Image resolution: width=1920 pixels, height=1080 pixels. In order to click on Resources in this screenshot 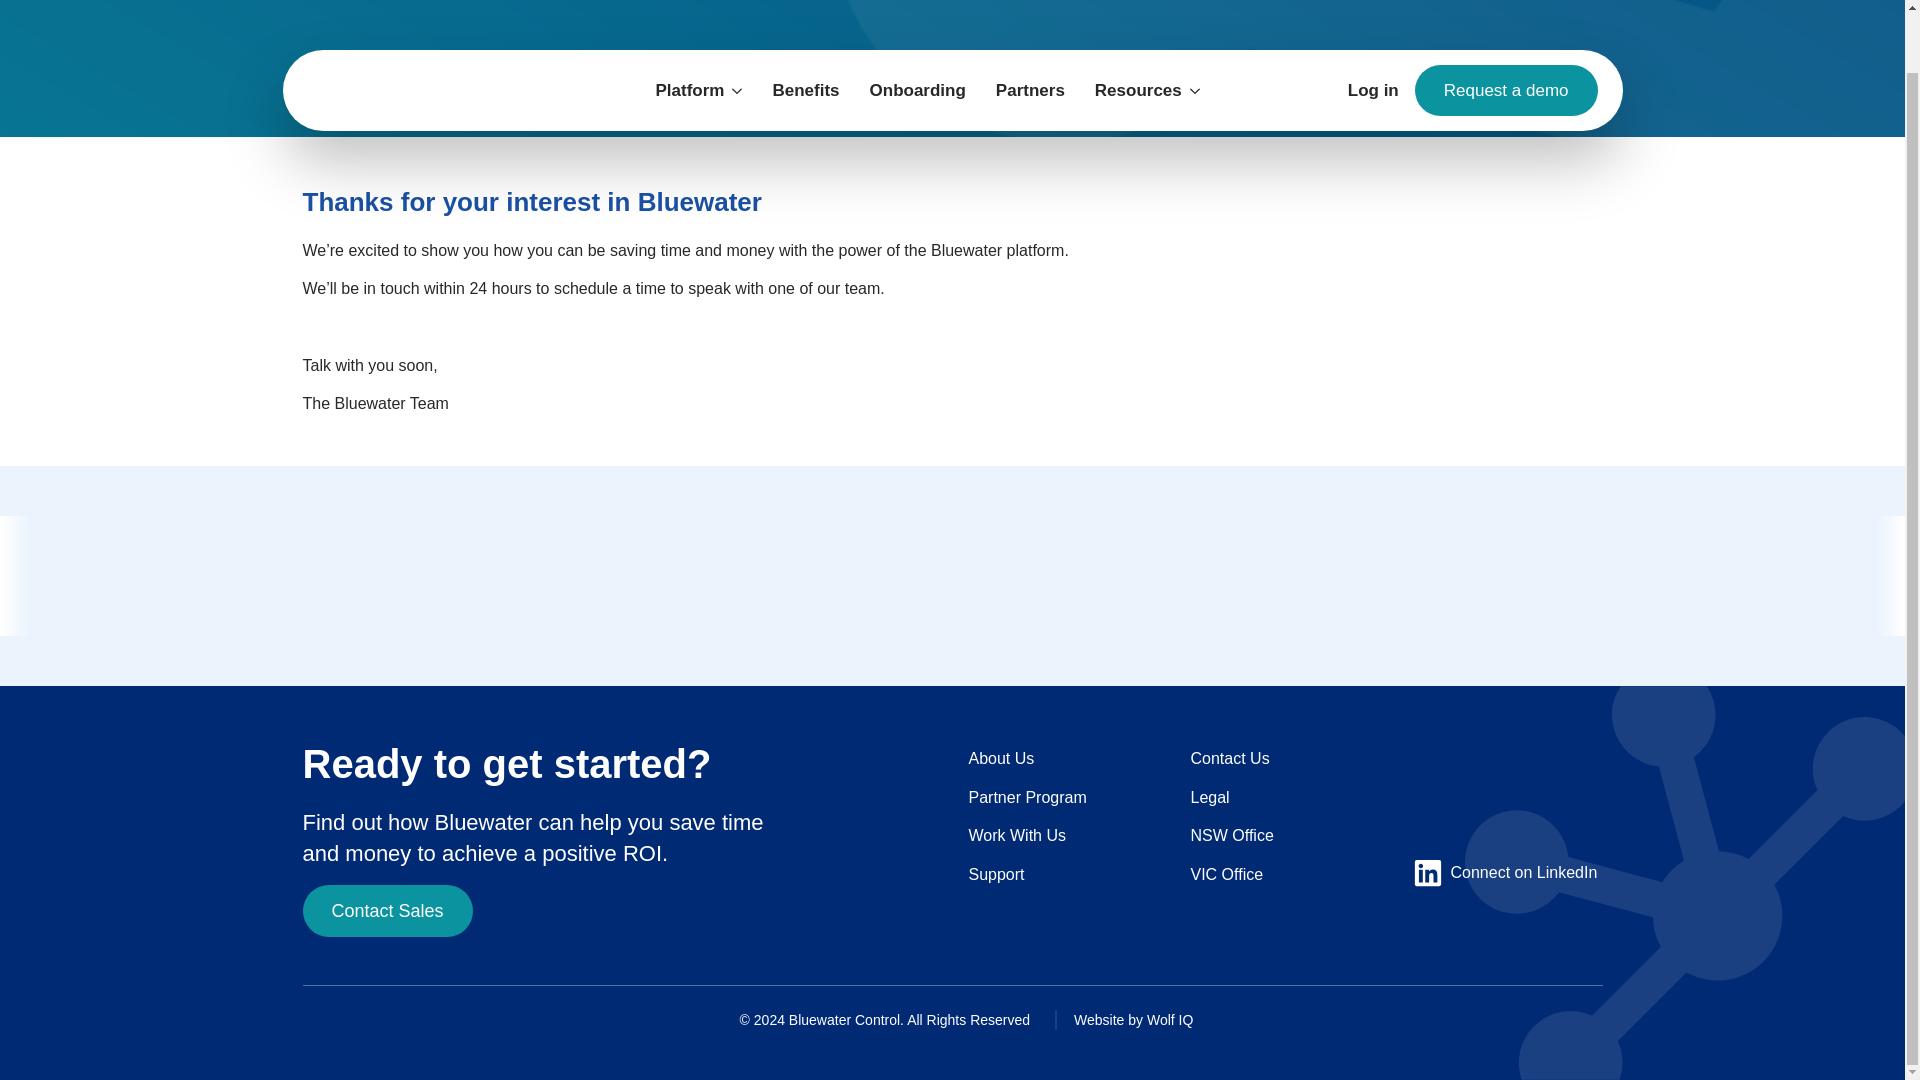, I will do `click(1130, 27)`.